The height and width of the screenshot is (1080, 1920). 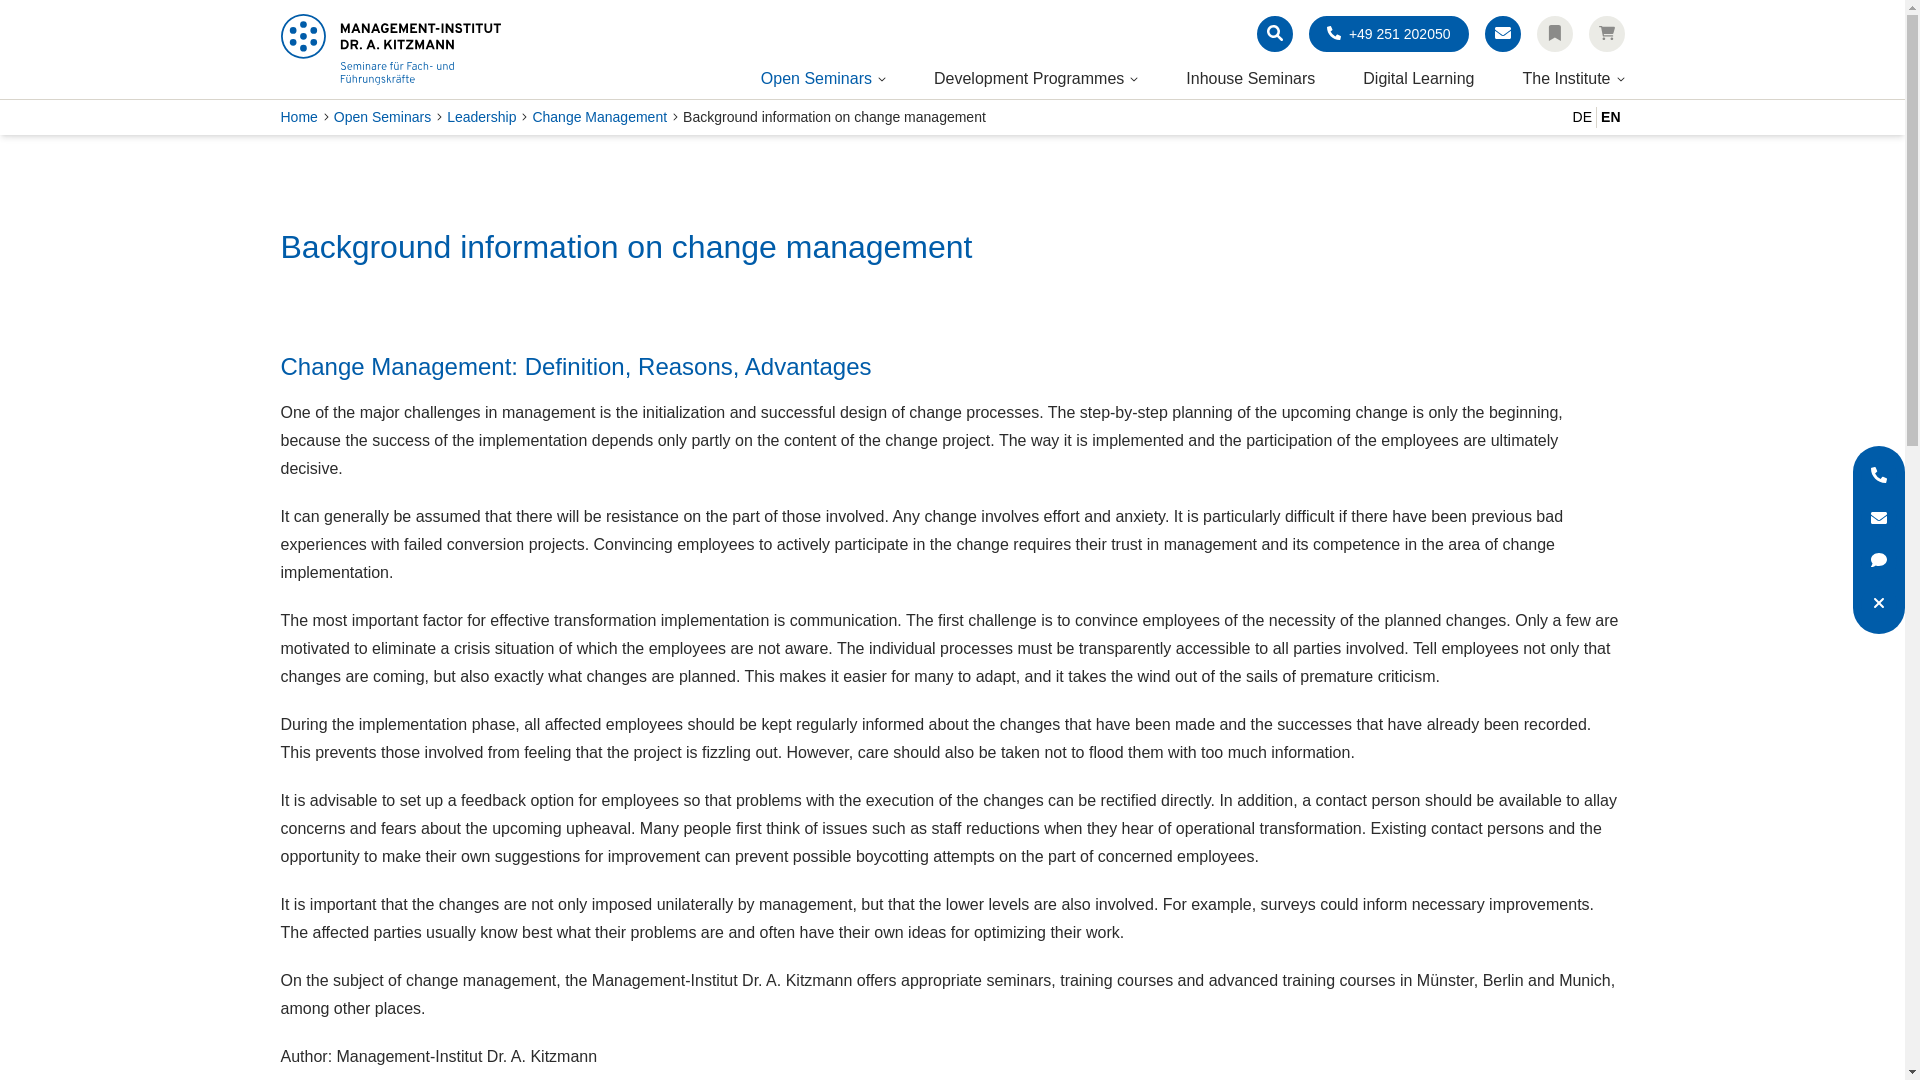 What do you see at coordinates (1250, 78) in the screenshot?
I see `Inhouse Seminars` at bounding box center [1250, 78].